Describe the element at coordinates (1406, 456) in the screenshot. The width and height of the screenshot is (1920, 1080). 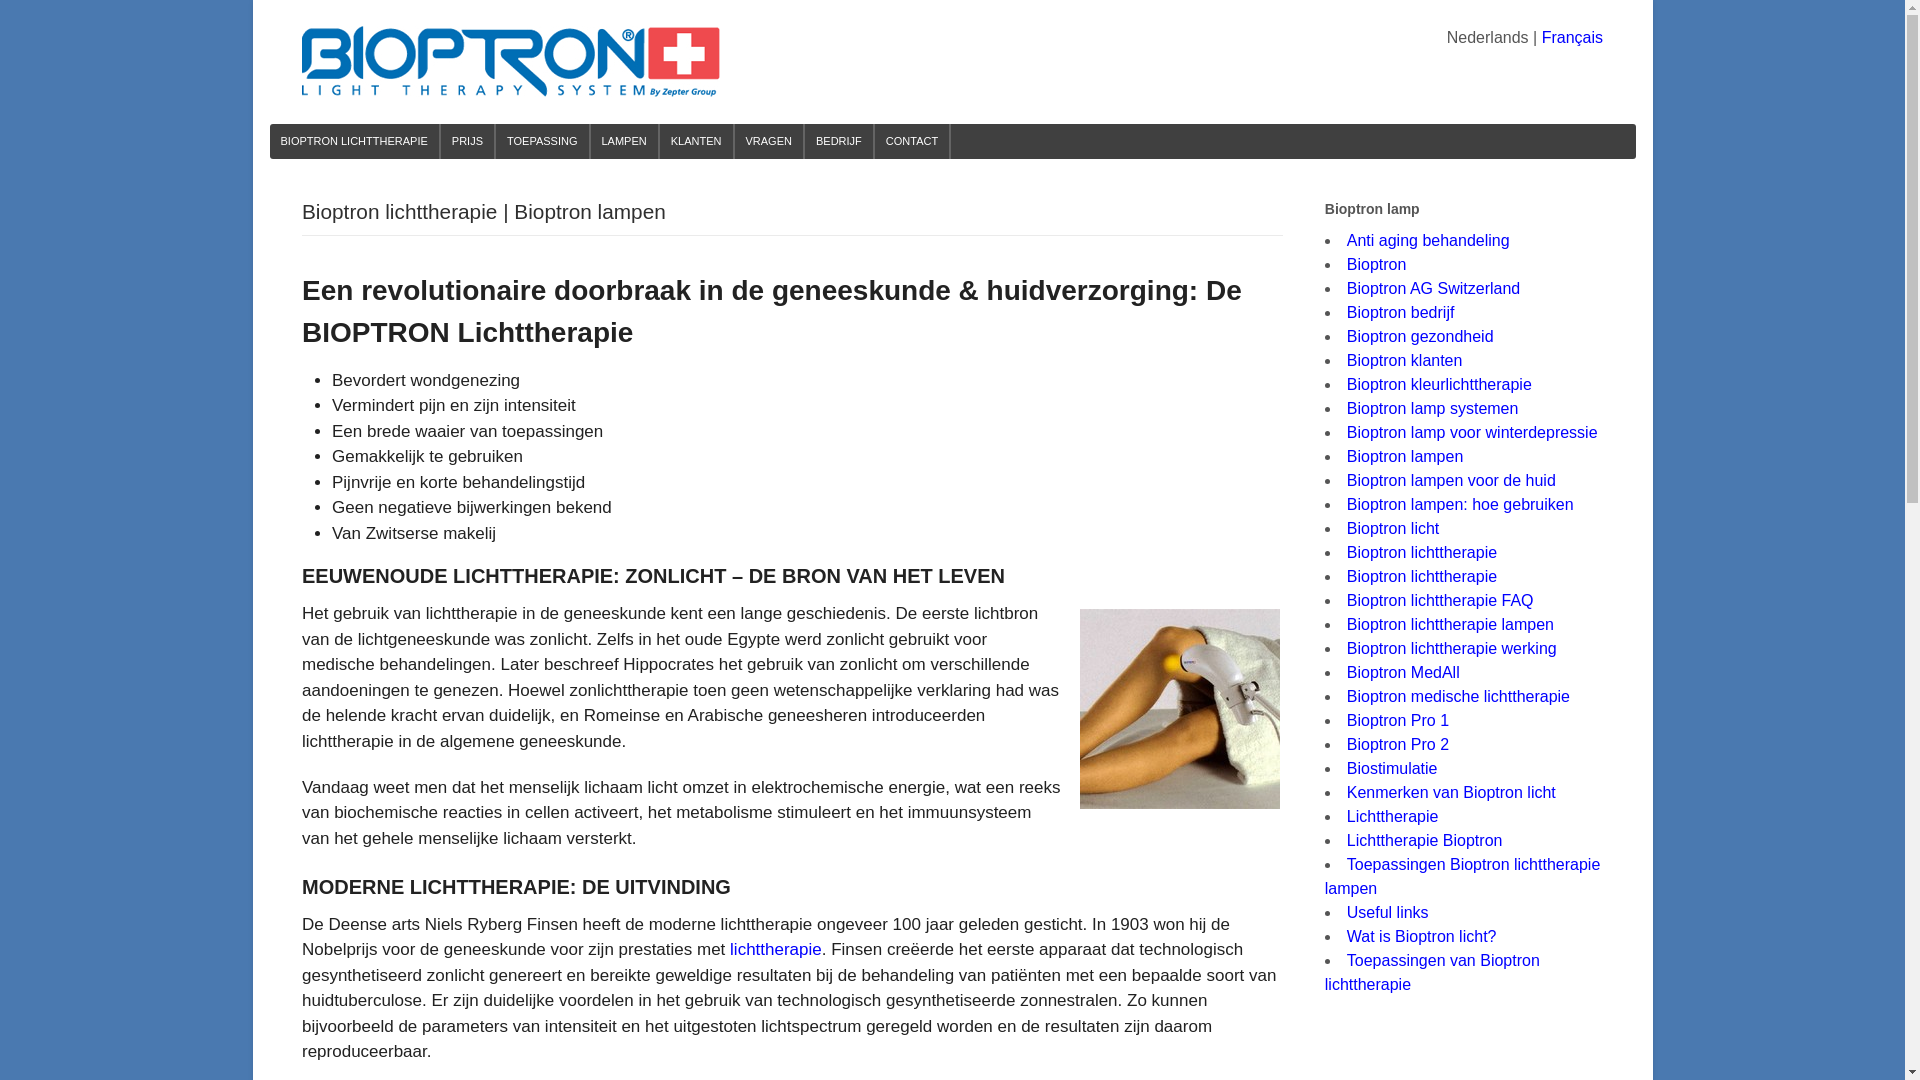
I see `Bioptron lampen` at that location.